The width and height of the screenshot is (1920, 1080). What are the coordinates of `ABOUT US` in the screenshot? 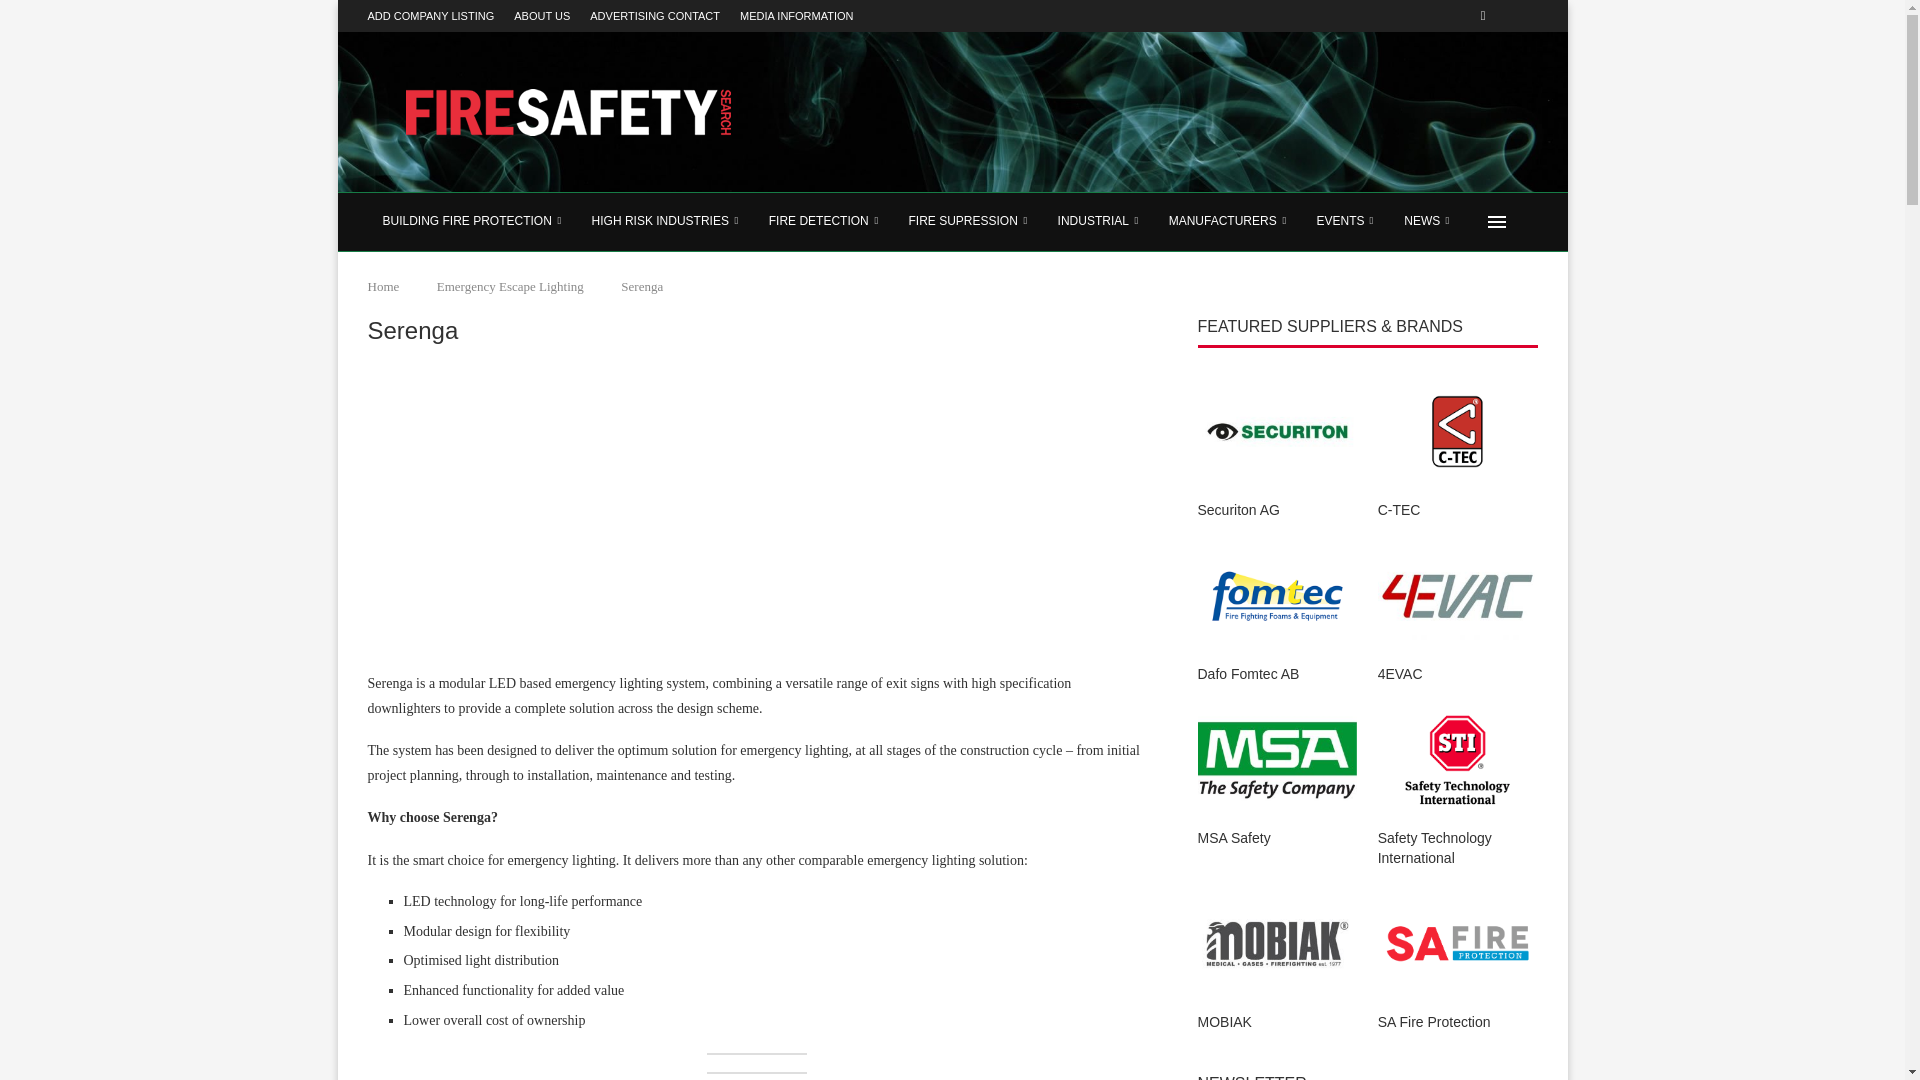 It's located at (542, 16).